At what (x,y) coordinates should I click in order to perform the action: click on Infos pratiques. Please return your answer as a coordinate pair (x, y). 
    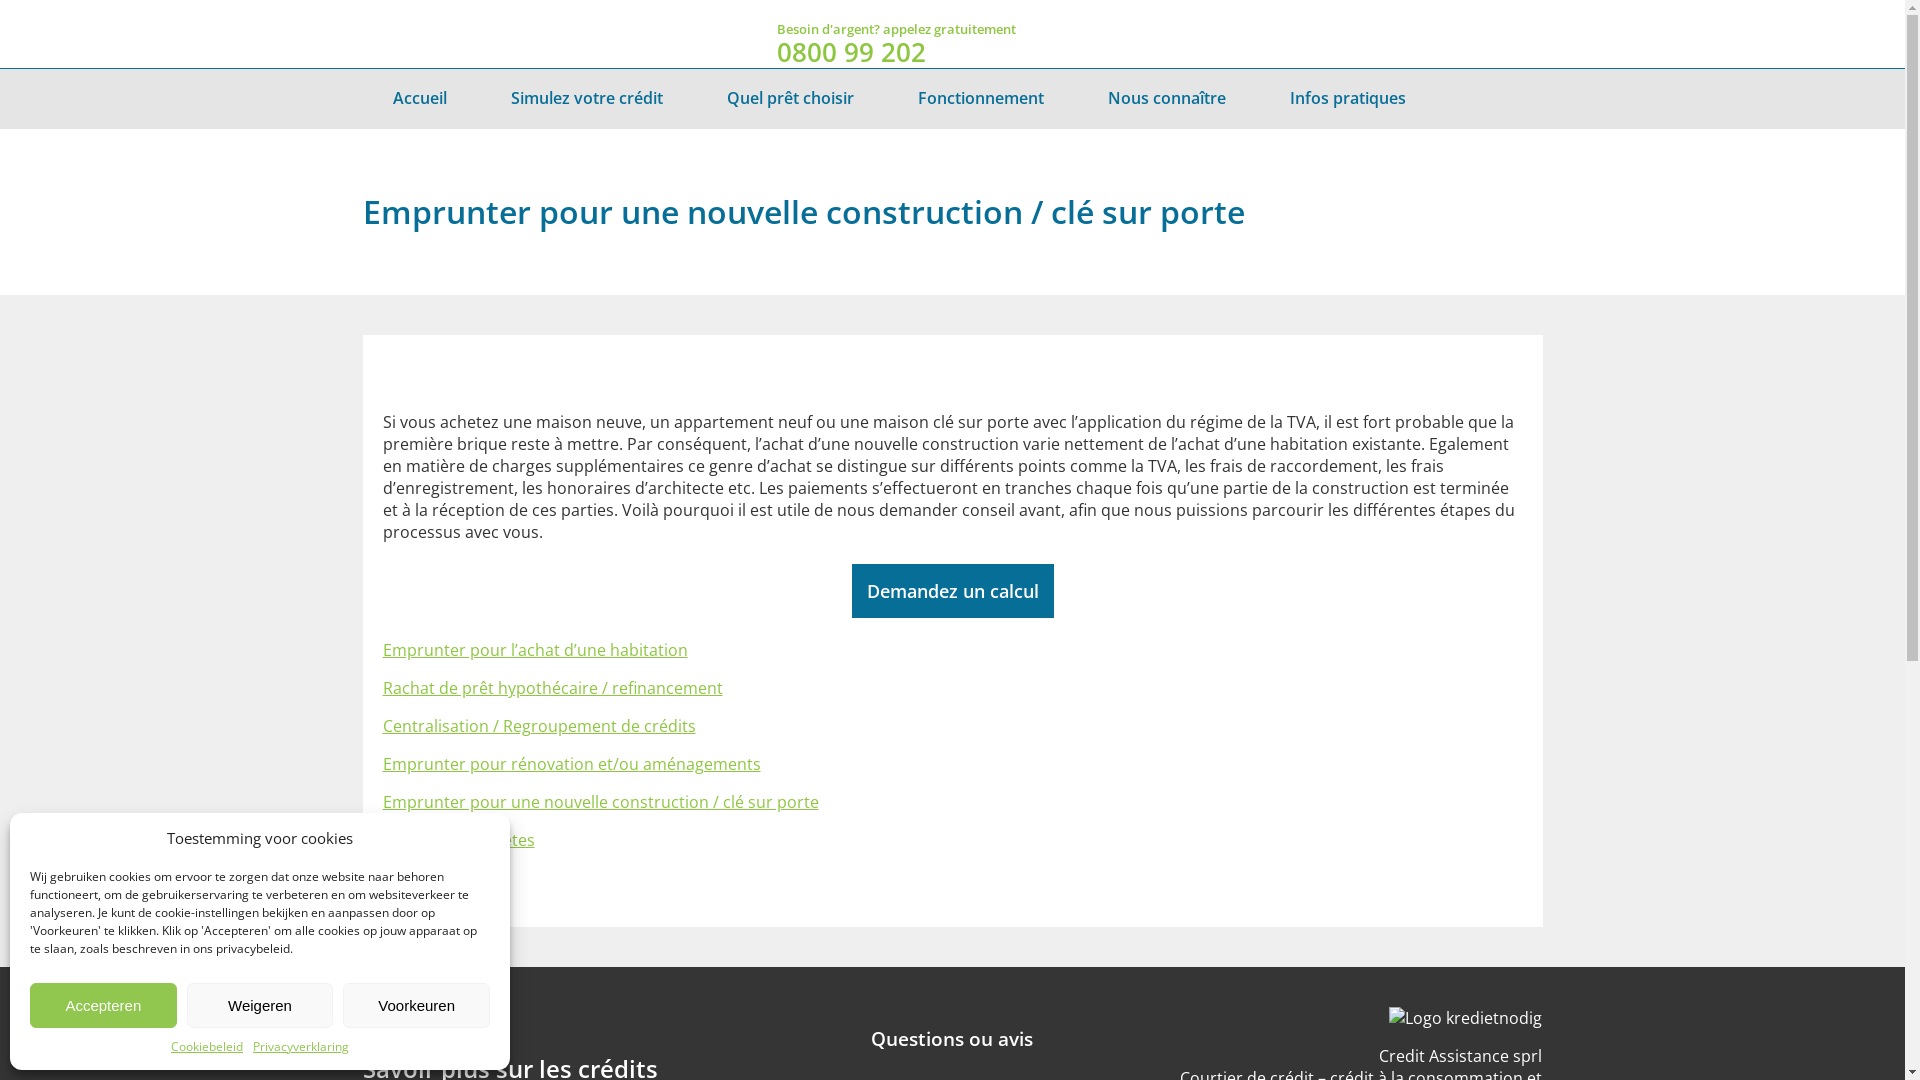
    Looking at the image, I should click on (1348, 99).